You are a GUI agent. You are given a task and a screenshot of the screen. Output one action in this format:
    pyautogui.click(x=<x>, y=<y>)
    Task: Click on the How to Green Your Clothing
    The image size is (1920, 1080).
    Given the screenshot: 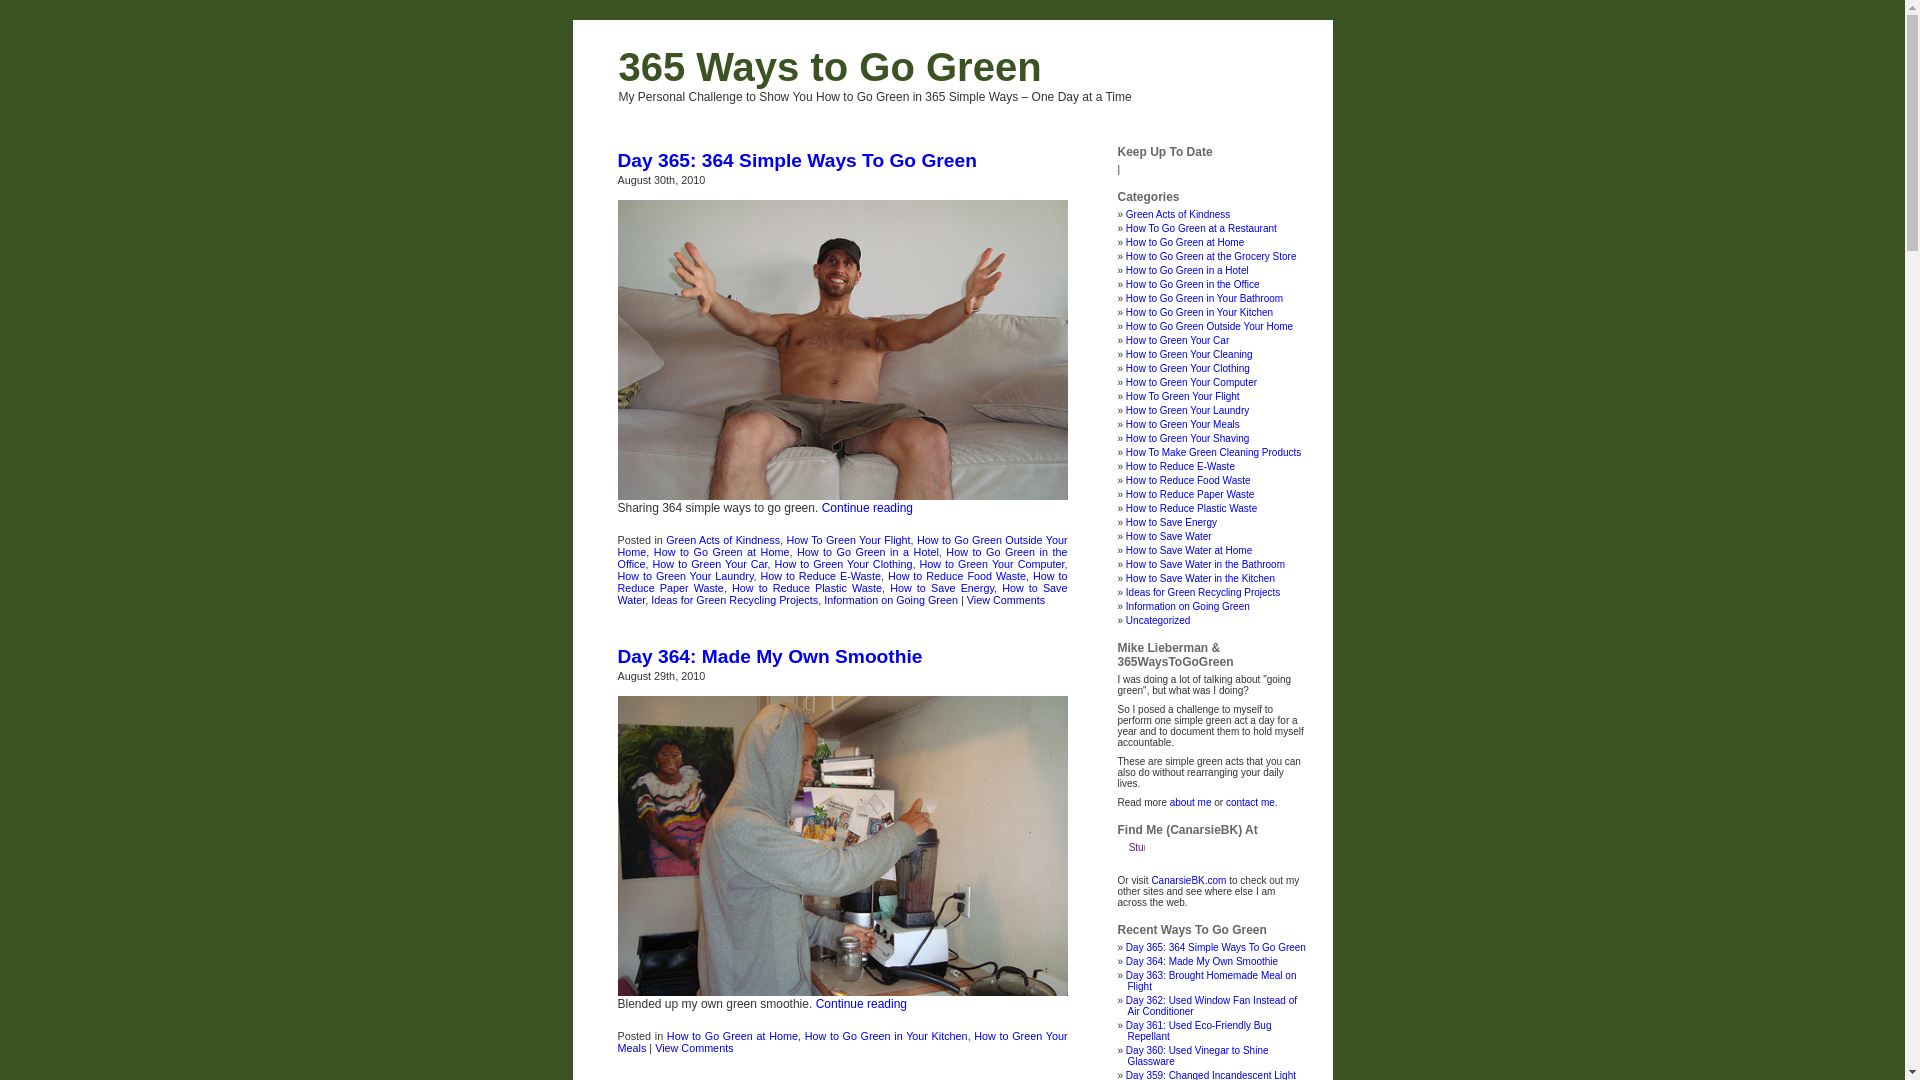 What is the action you would take?
    pyautogui.click(x=1188, y=368)
    